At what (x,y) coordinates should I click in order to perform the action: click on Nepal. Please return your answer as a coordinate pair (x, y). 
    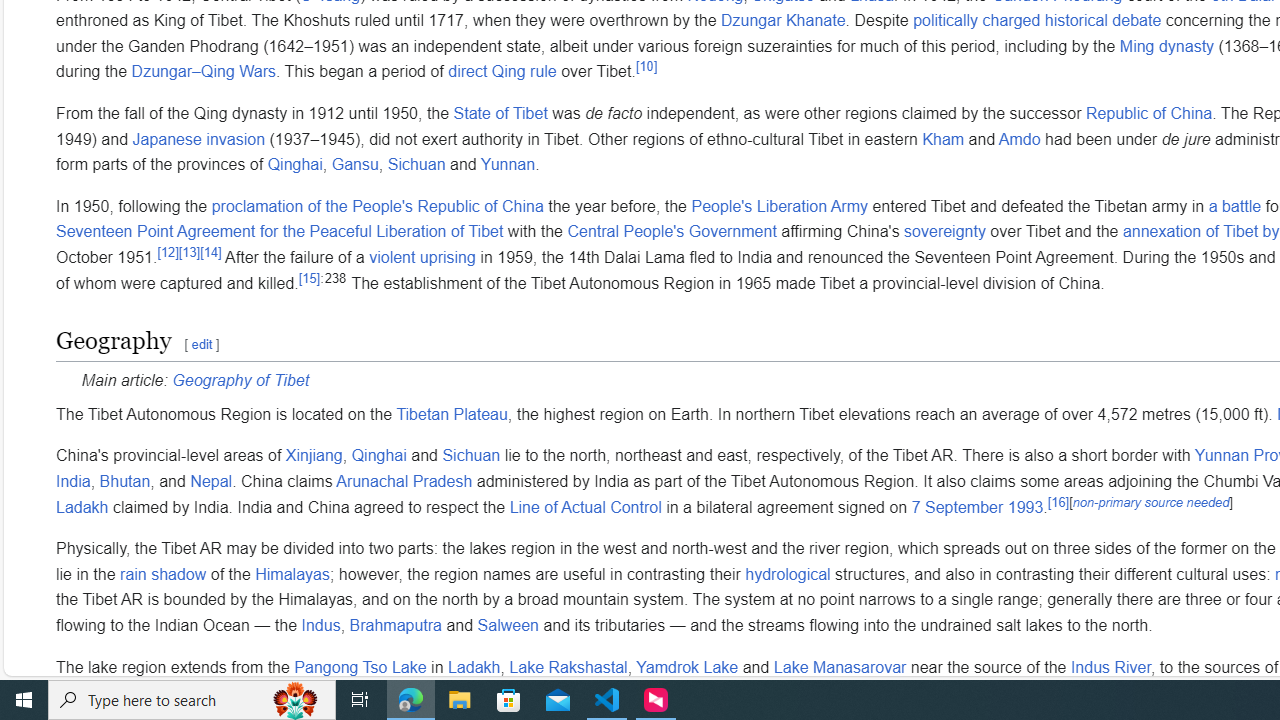
    Looking at the image, I should click on (210, 482).